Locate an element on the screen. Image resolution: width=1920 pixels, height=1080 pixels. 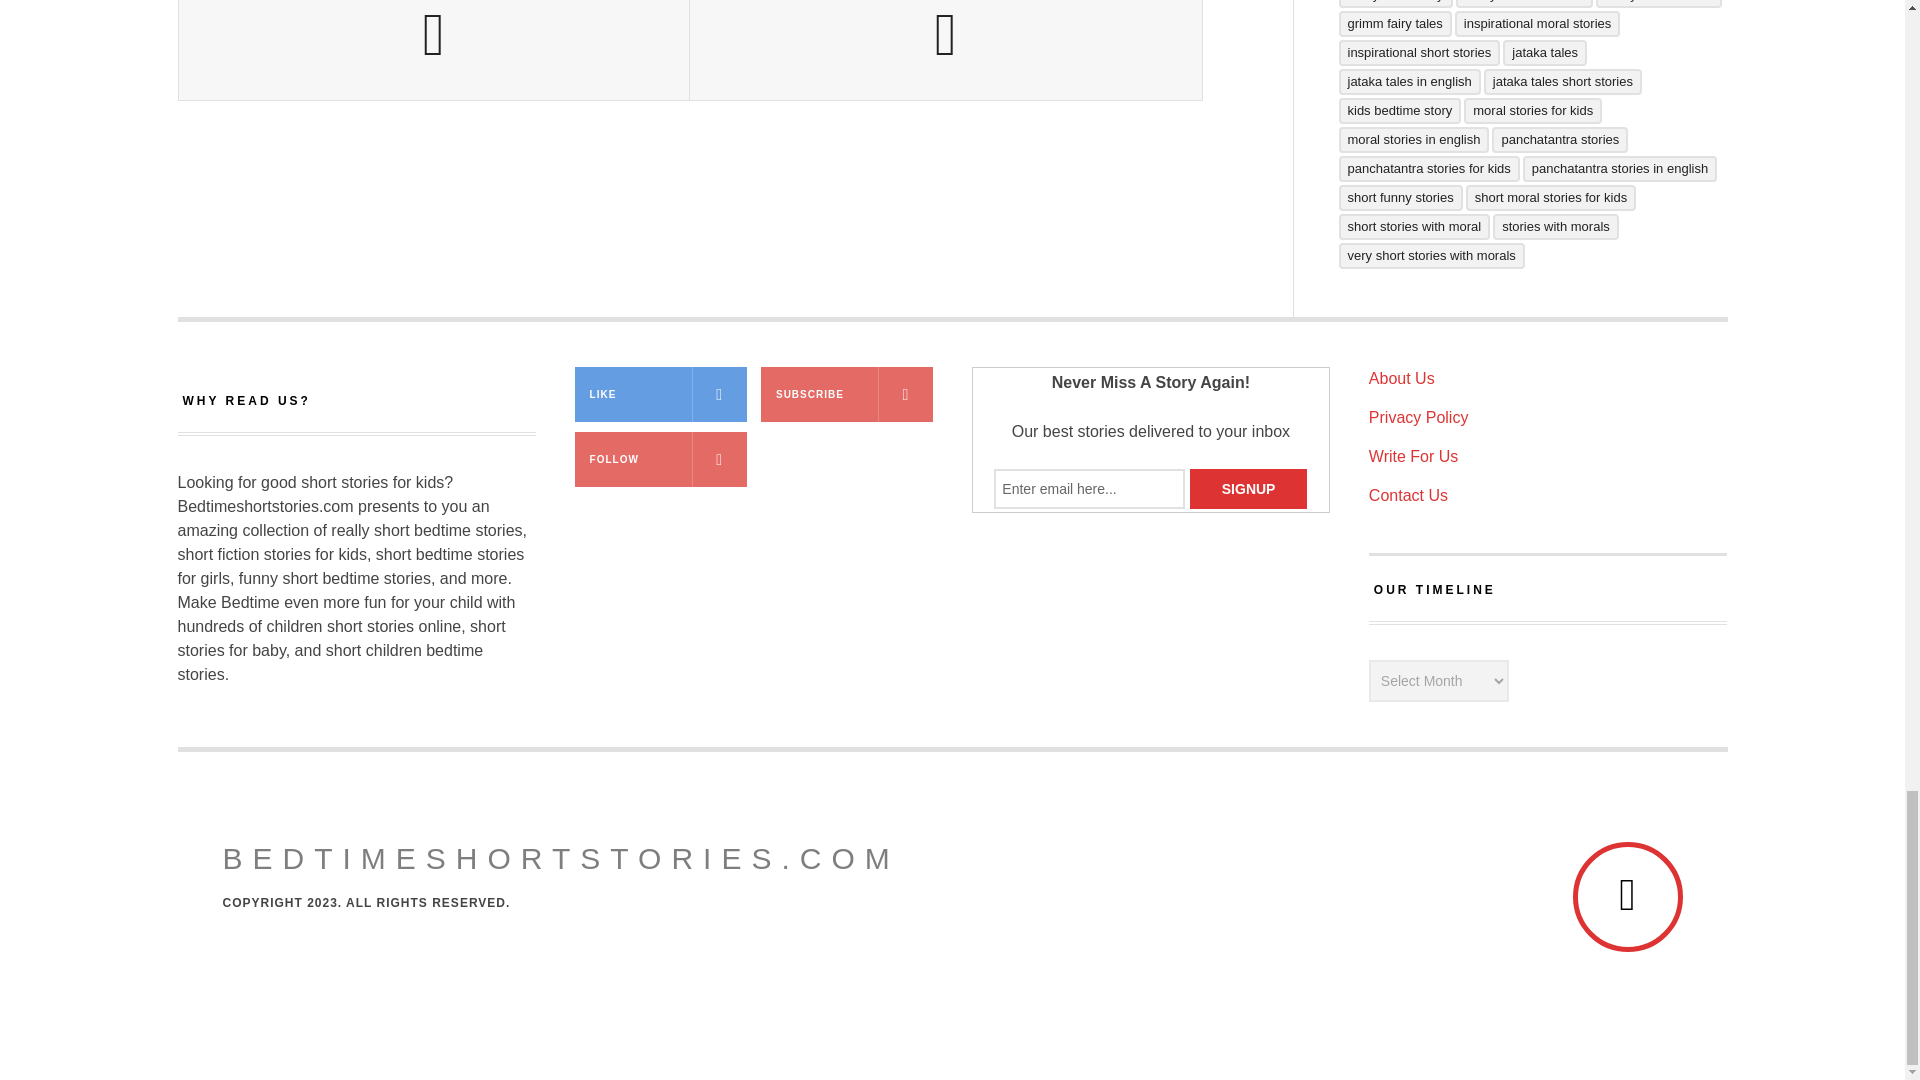
Previous Post is located at coordinates (434, 50).